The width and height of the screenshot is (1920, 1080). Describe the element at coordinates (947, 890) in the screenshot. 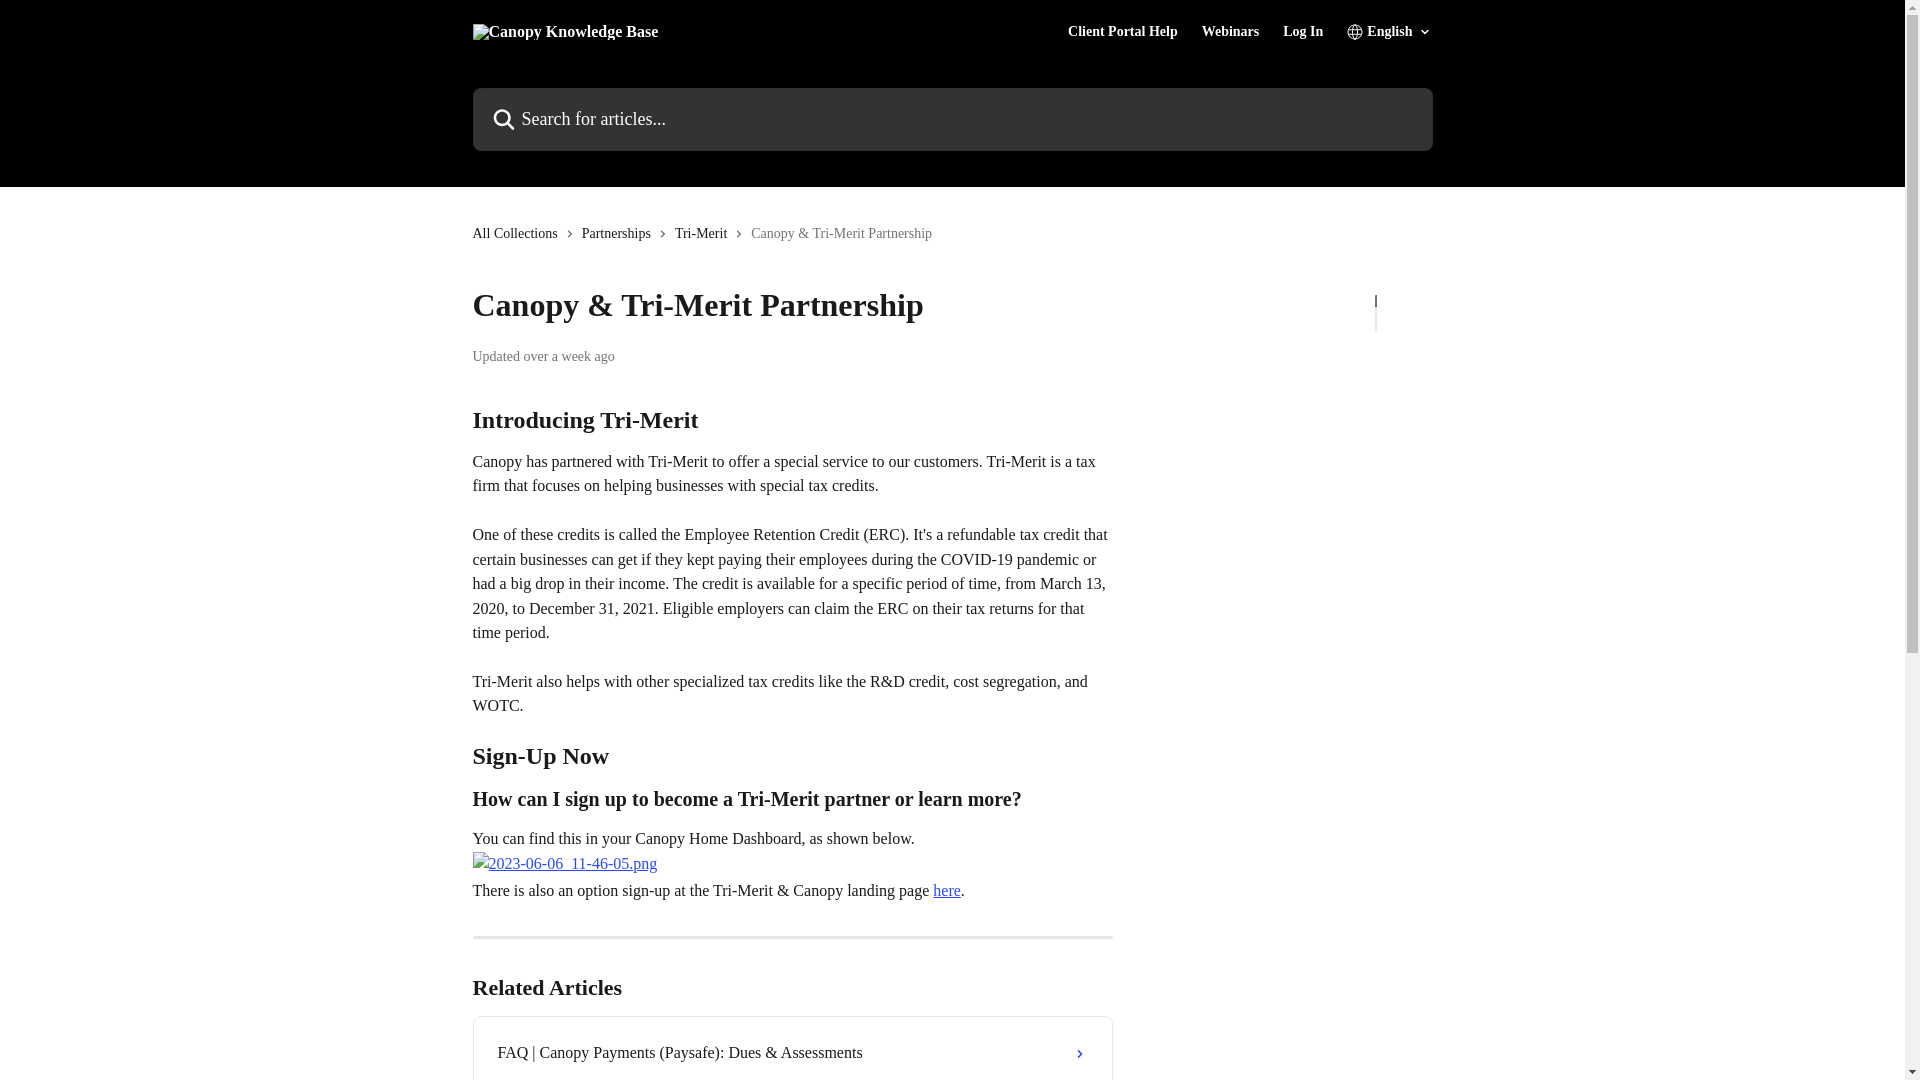

I see `here` at that location.